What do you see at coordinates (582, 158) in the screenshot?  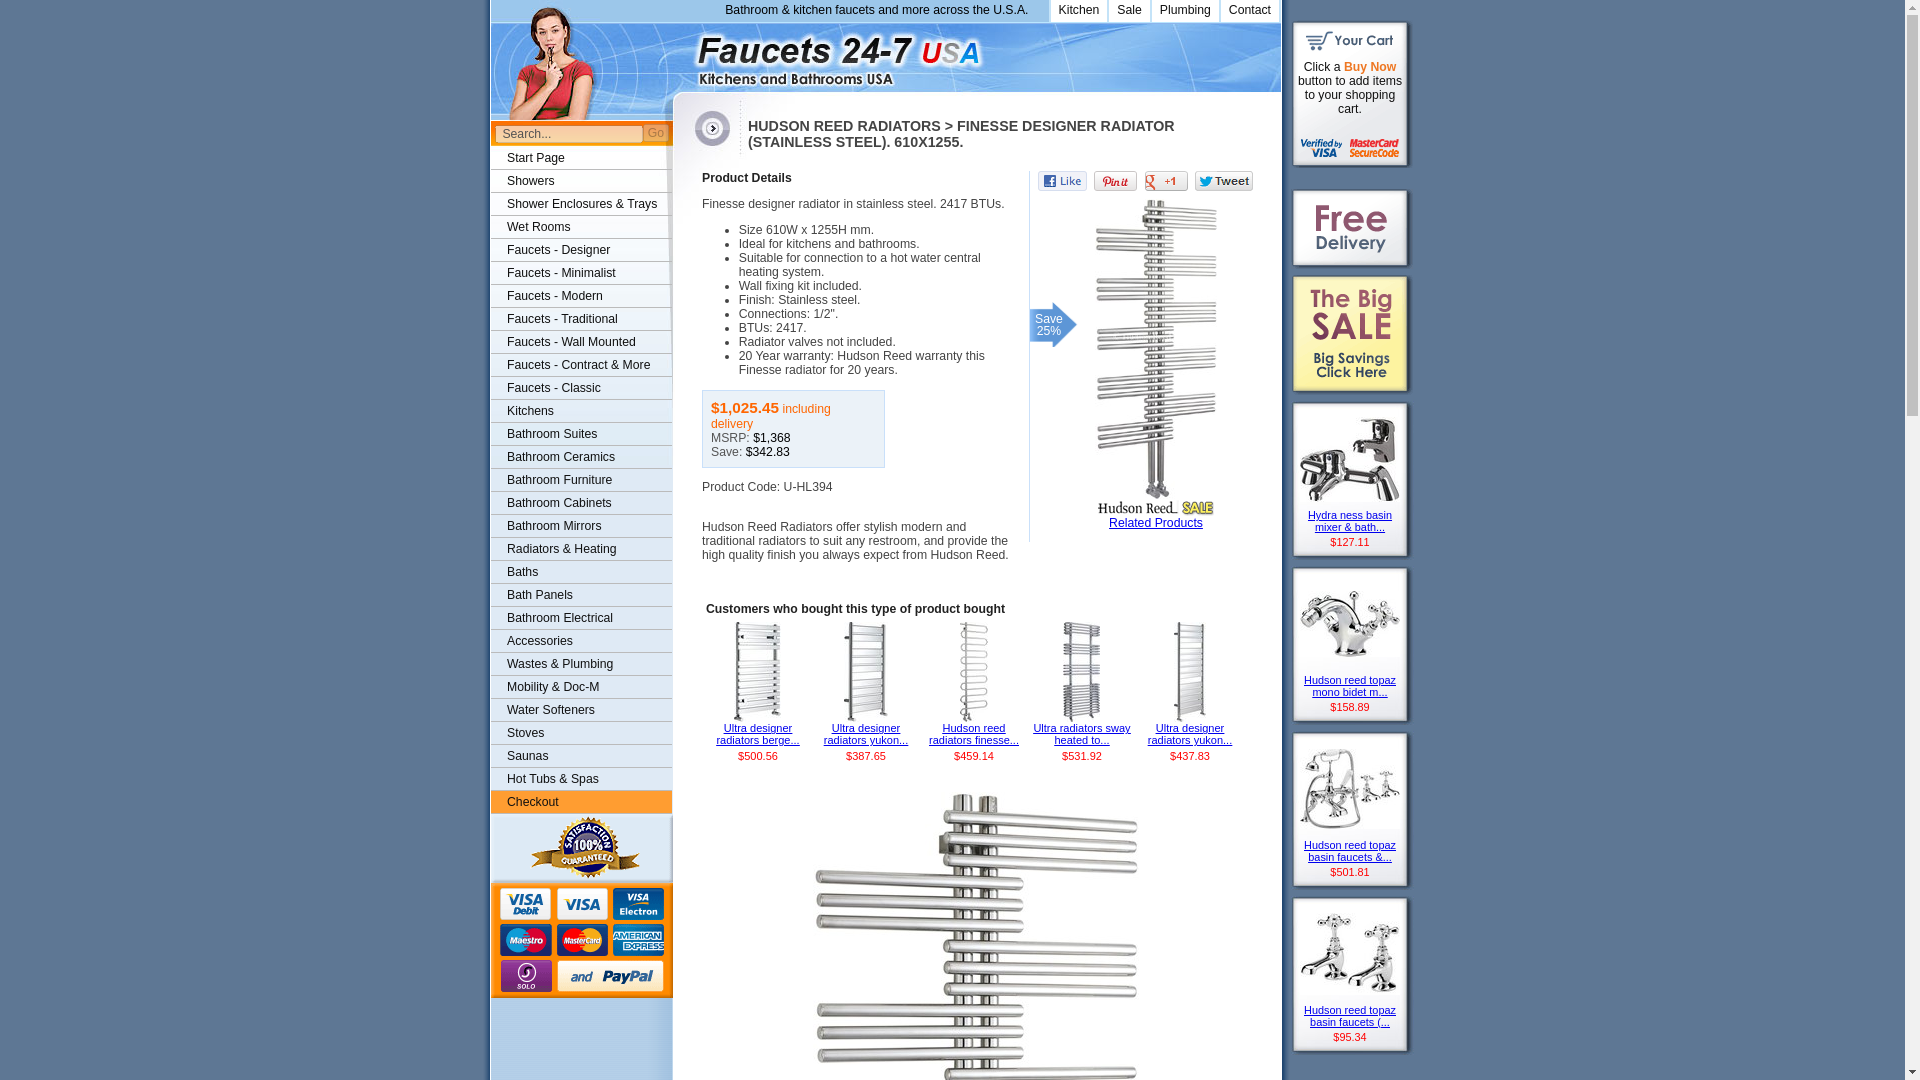 I see `Start Page` at bounding box center [582, 158].